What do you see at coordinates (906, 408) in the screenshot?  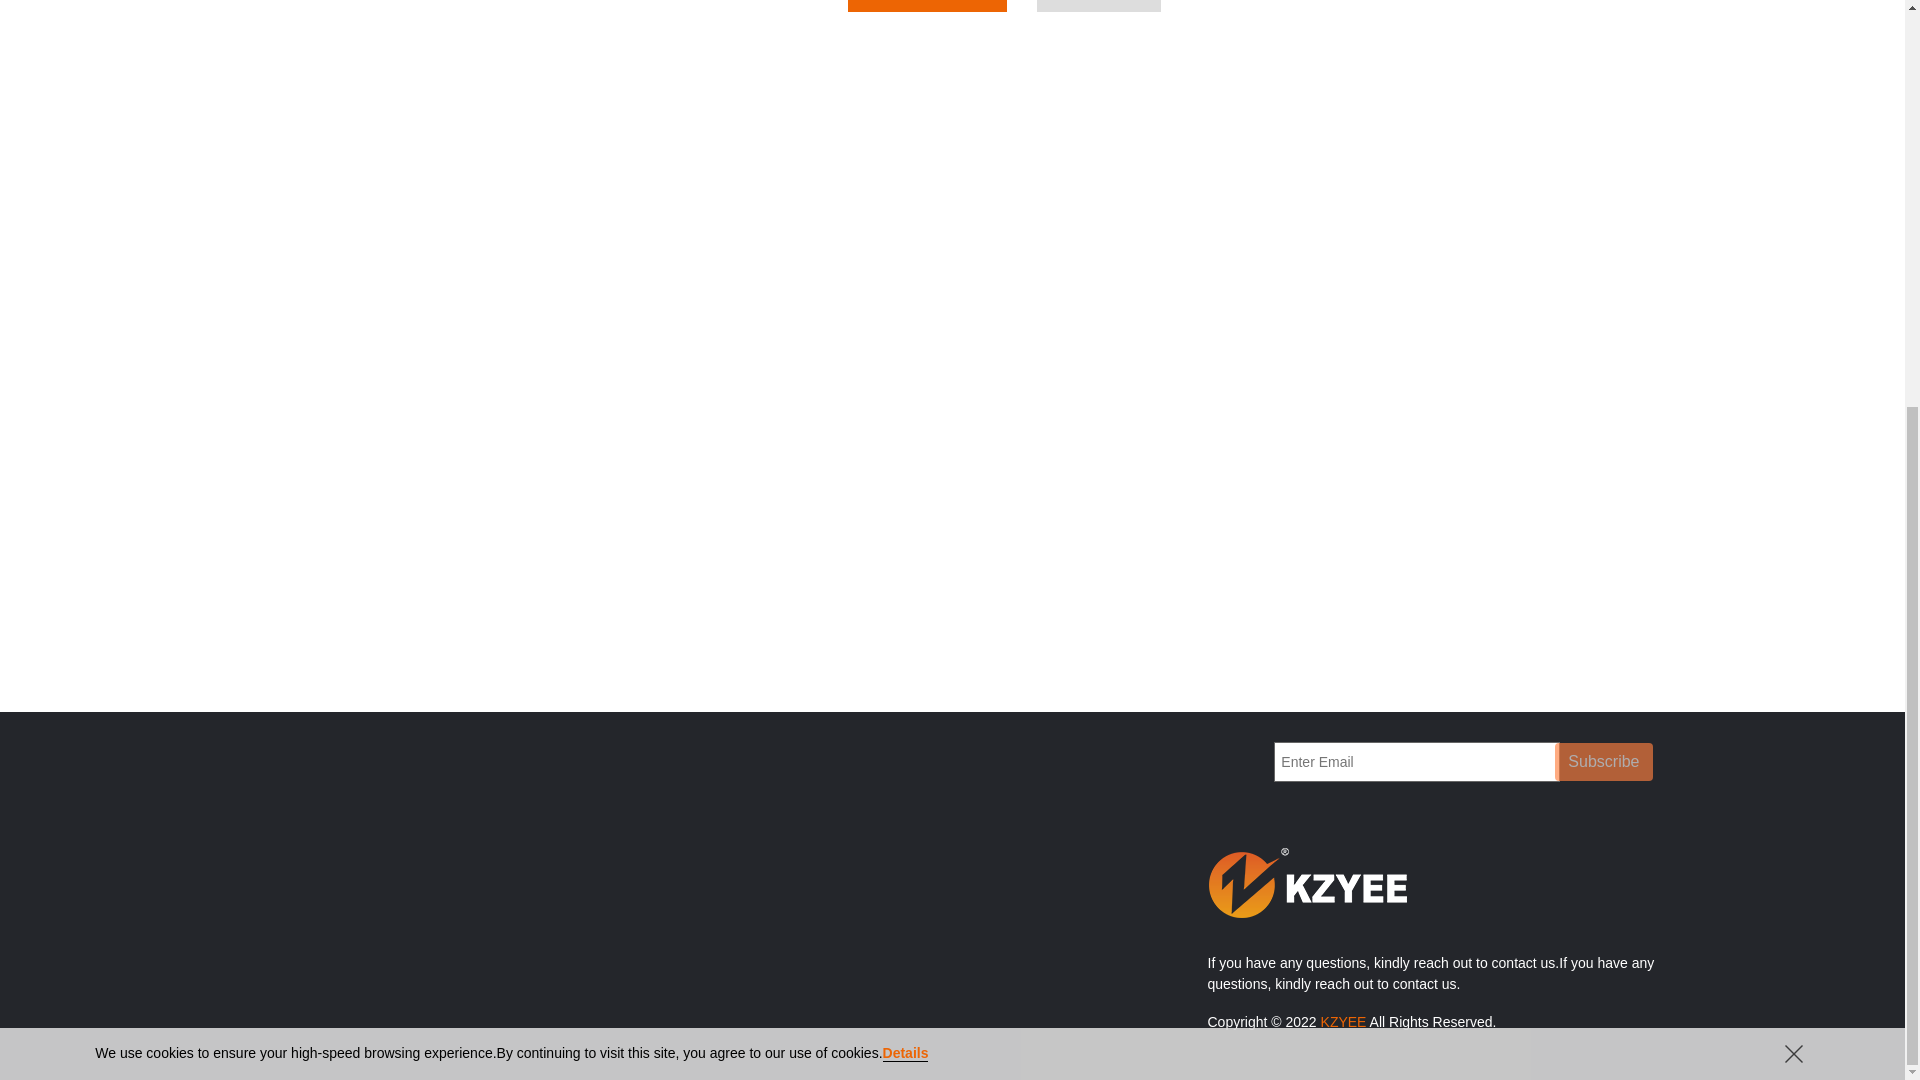 I see `Details` at bounding box center [906, 408].